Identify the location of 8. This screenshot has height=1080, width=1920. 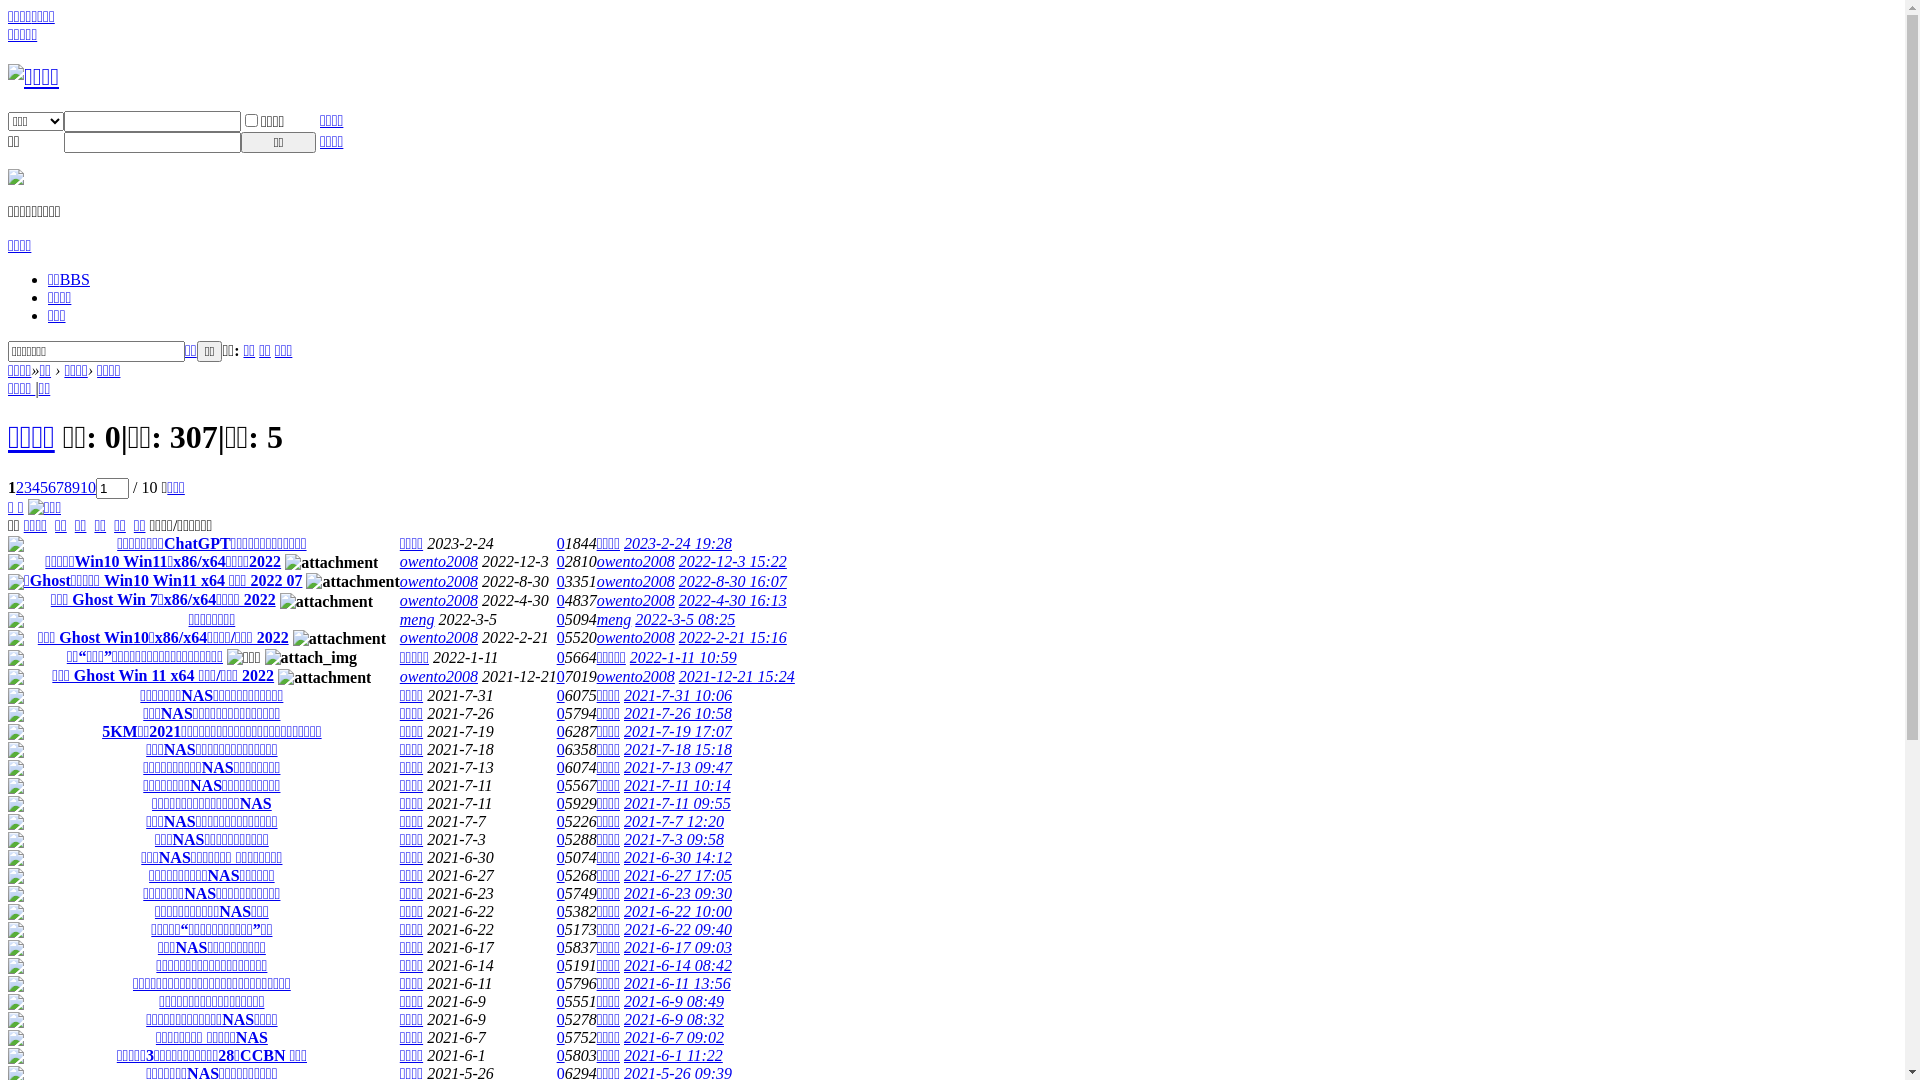
(68, 488).